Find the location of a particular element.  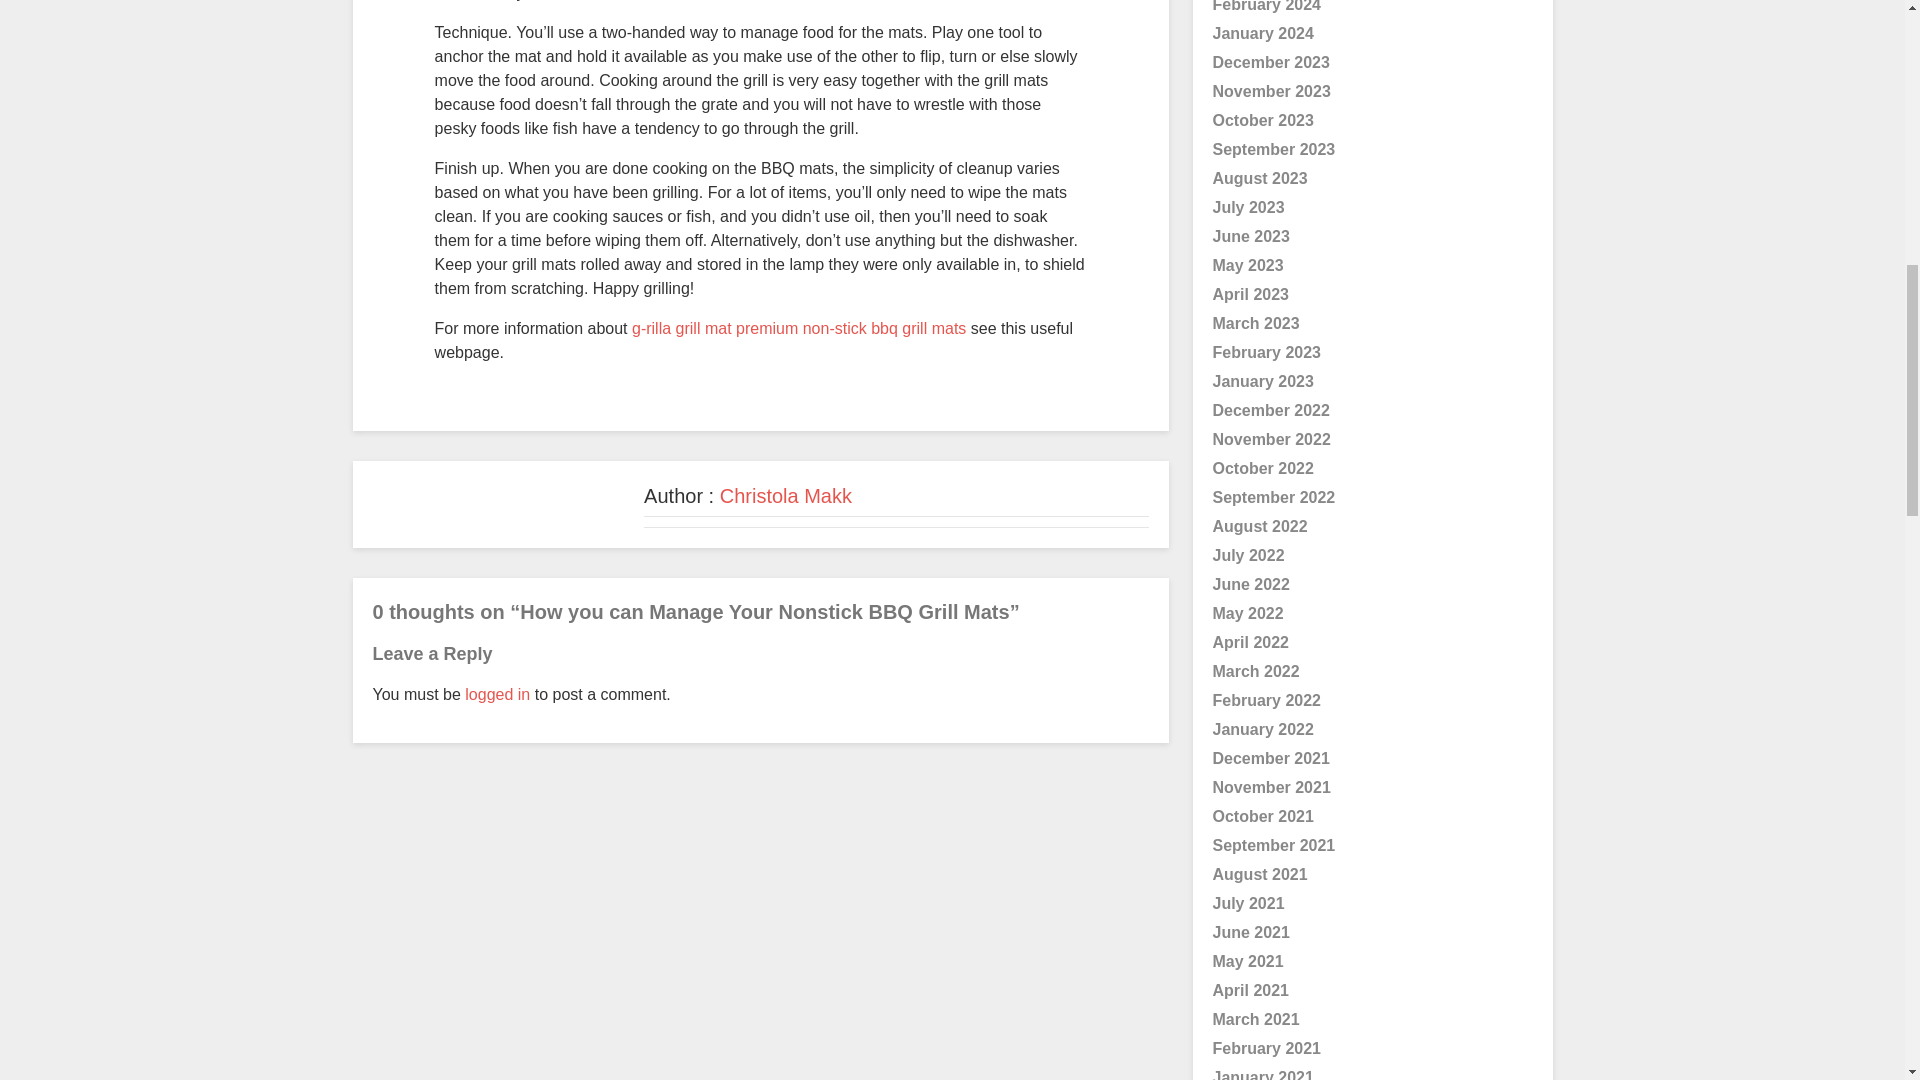

July 2023 is located at coordinates (1248, 207).